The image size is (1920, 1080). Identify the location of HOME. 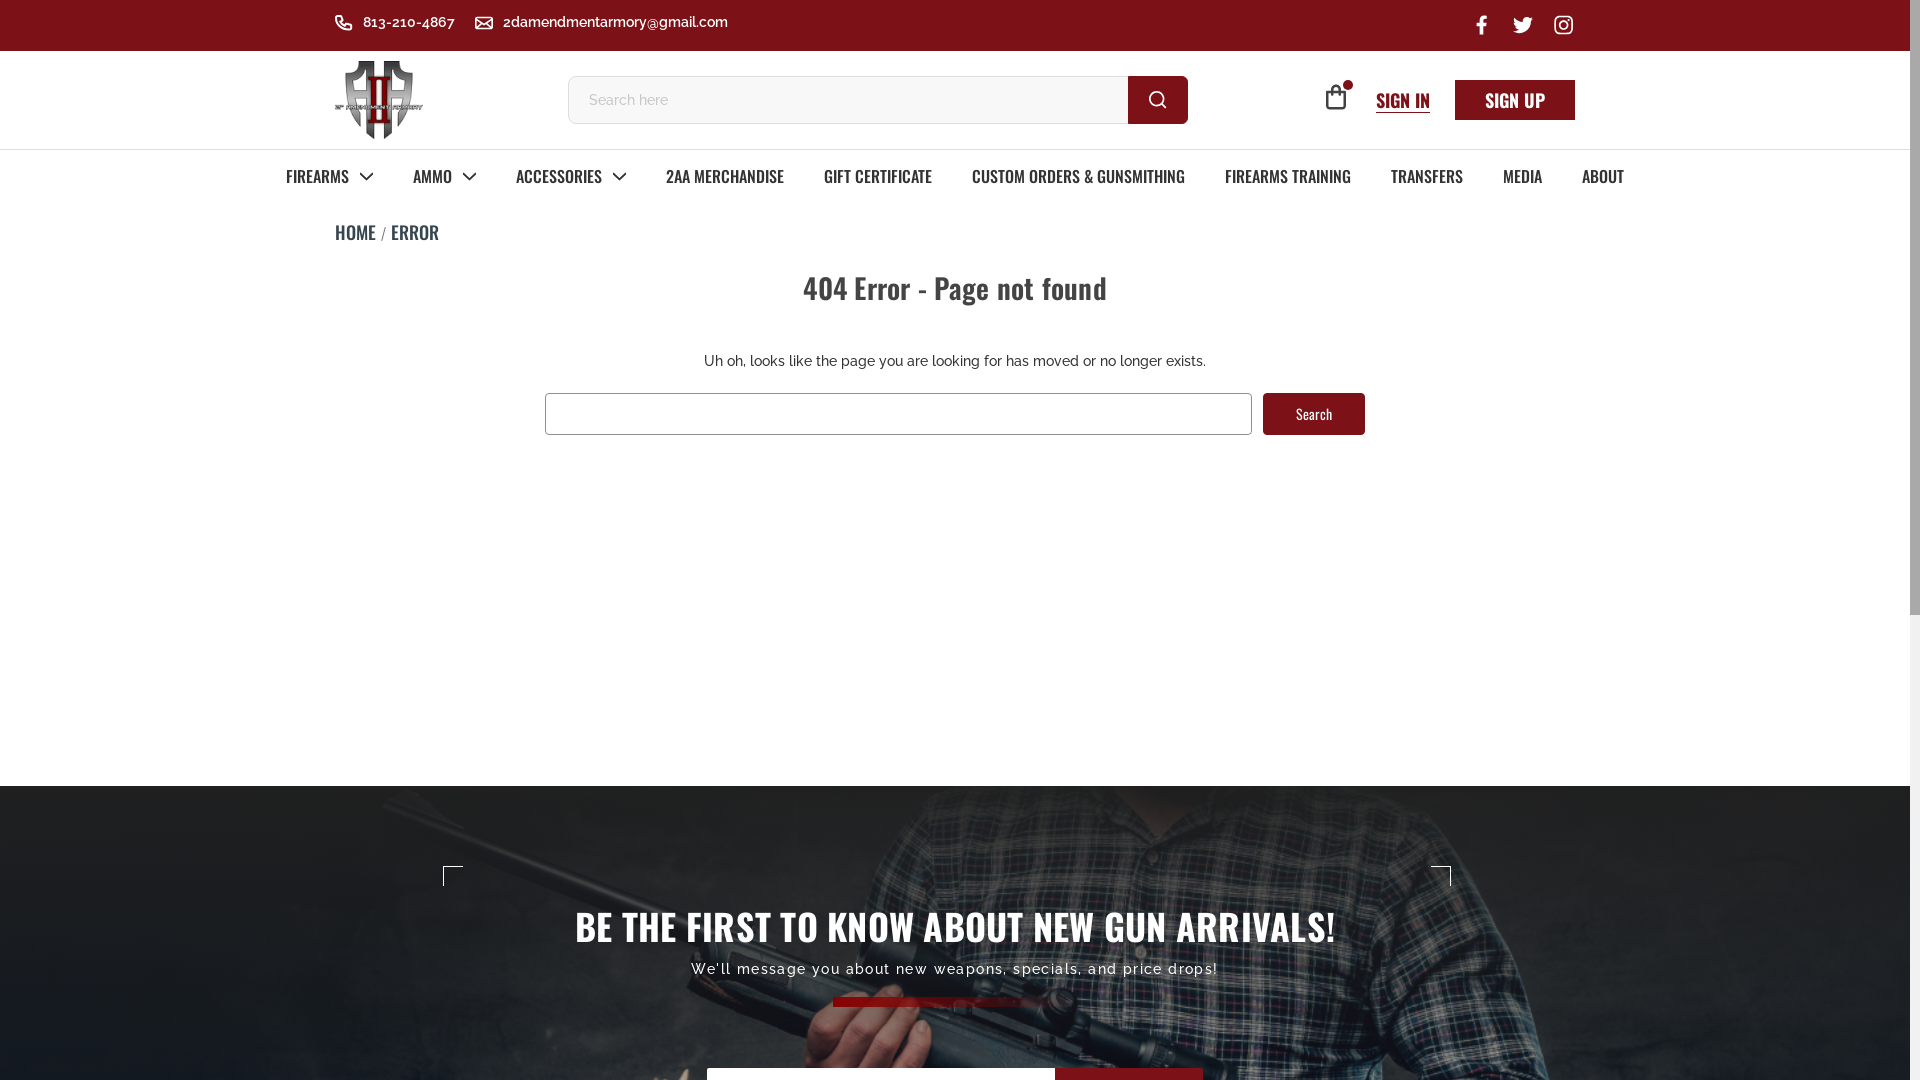
(356, 232).